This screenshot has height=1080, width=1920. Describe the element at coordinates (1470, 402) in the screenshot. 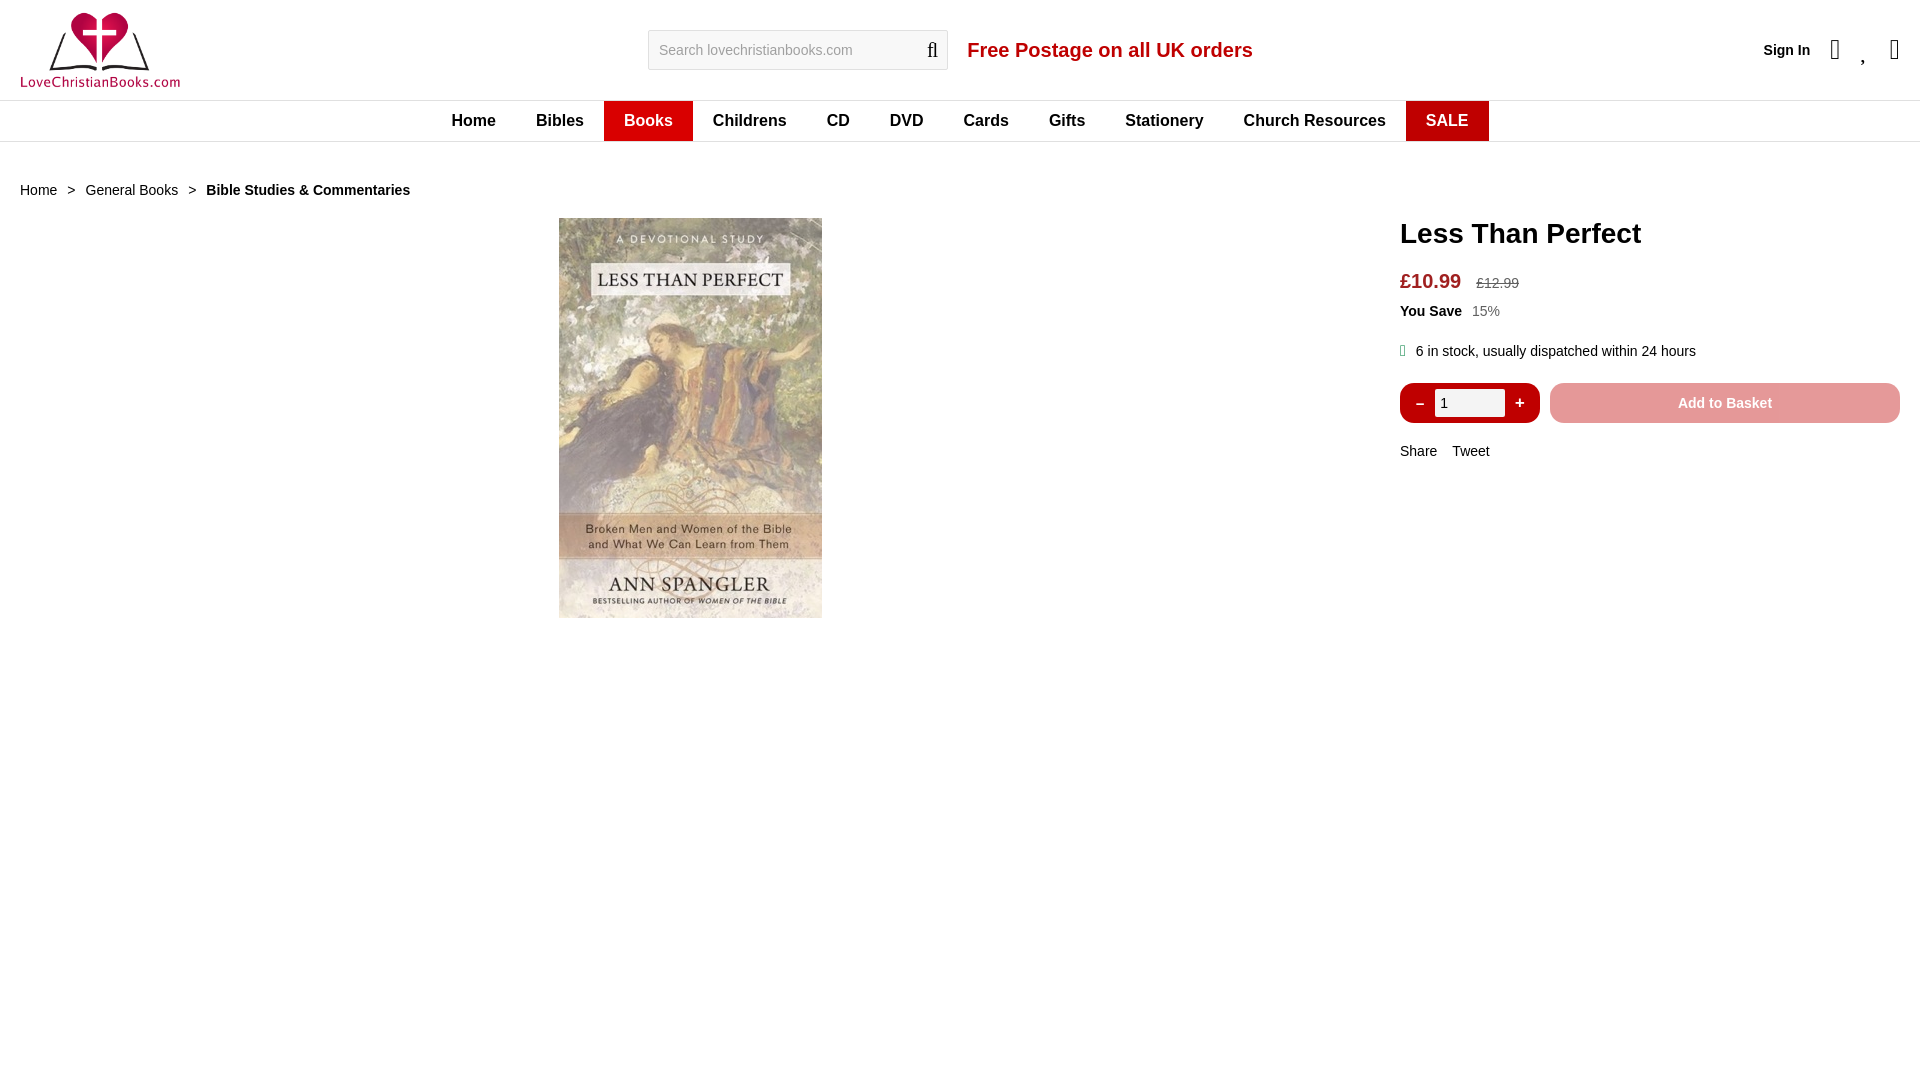

I see `1` at that location.